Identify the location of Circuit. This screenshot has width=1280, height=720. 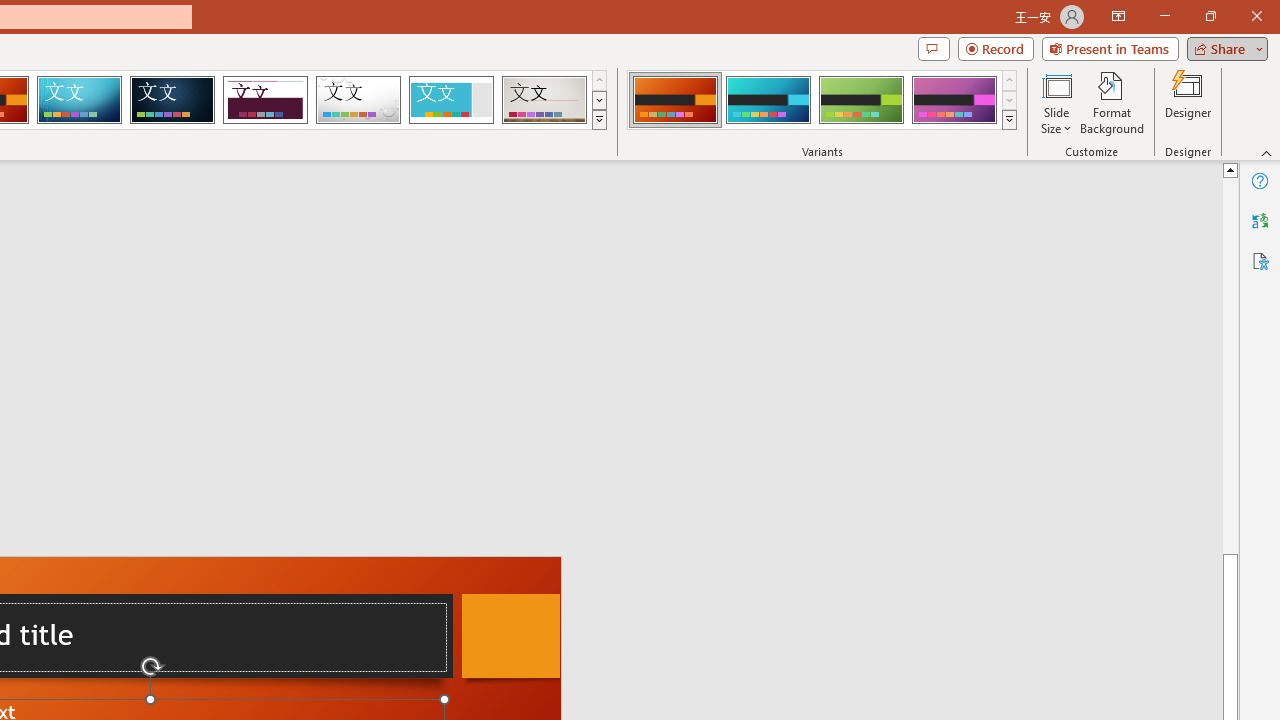
(79, 100).